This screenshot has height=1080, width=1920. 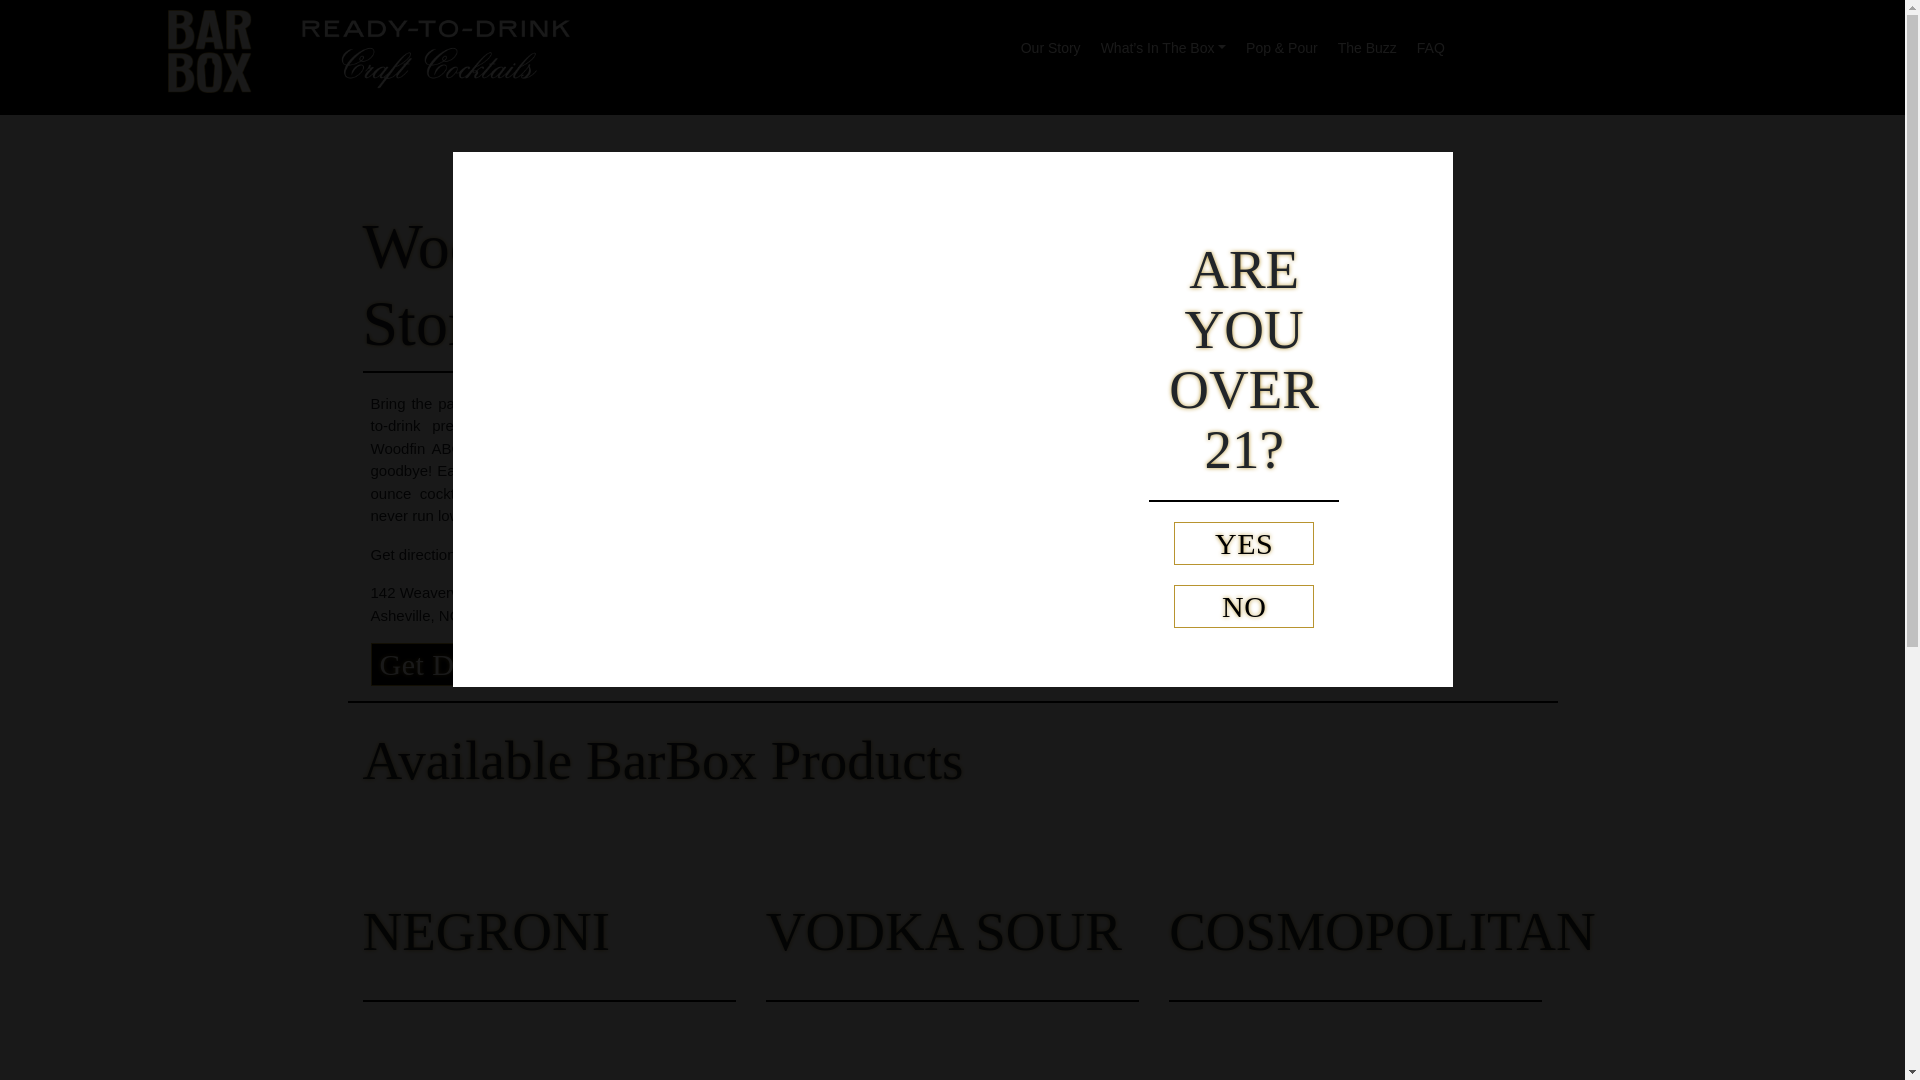 What do you see at coordinates (1644, 42) in the screenshot?
I see `BarBox on Facebook` at bounding box center [1644, 42].